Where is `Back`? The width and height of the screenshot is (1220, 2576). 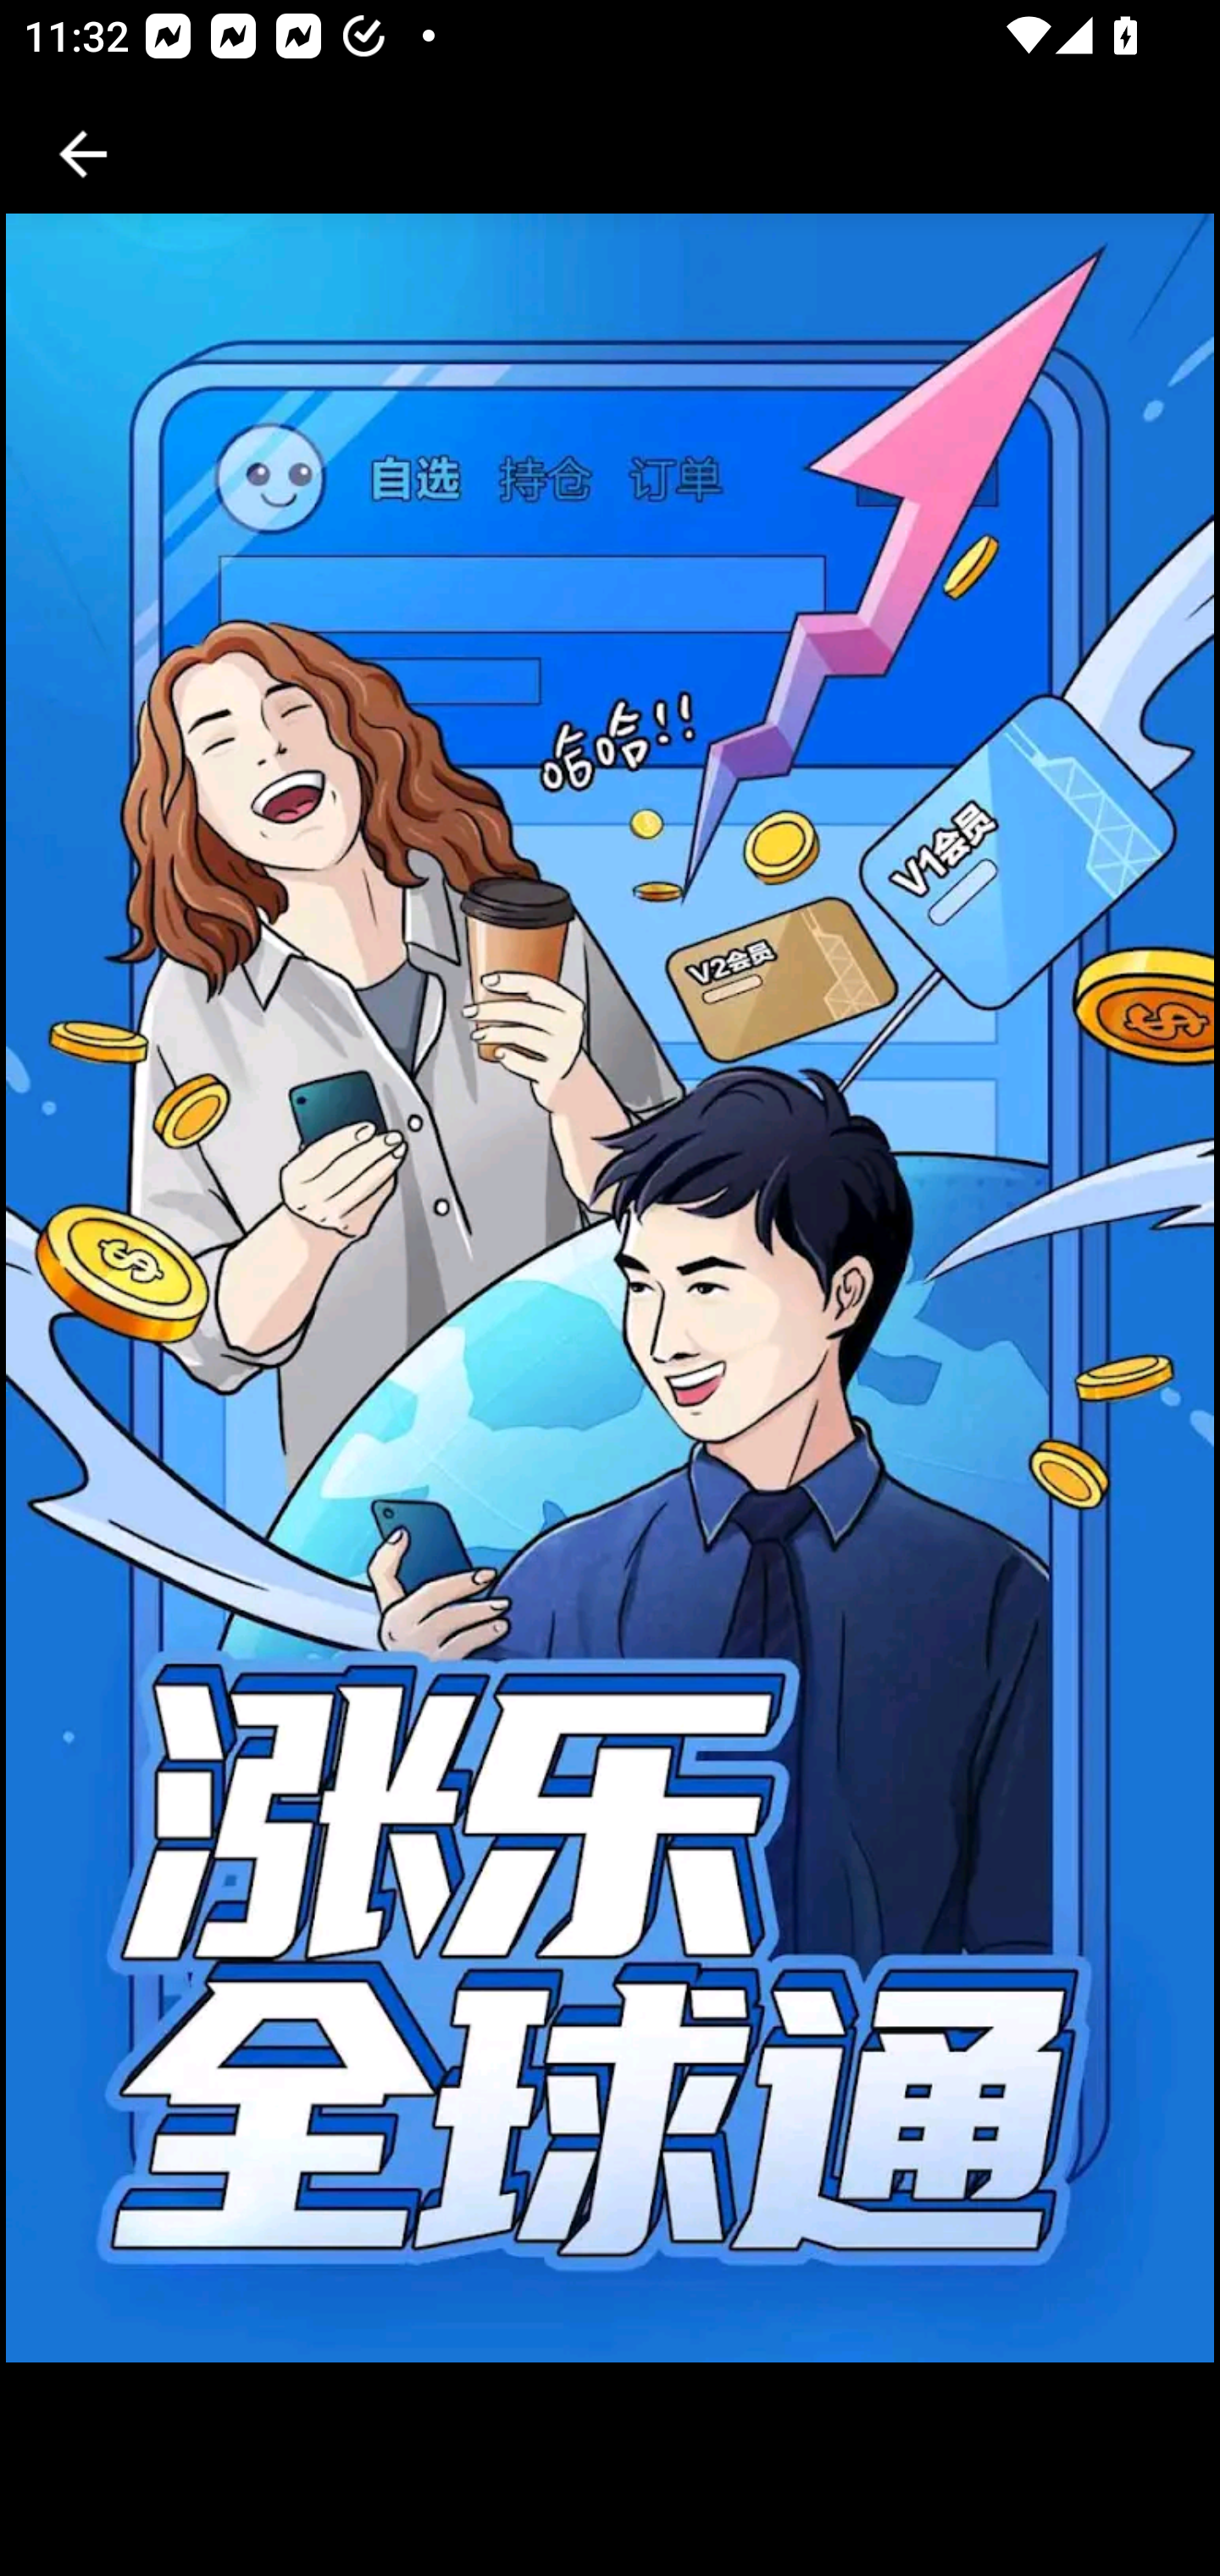
Back is located at coordinates (83, 154).